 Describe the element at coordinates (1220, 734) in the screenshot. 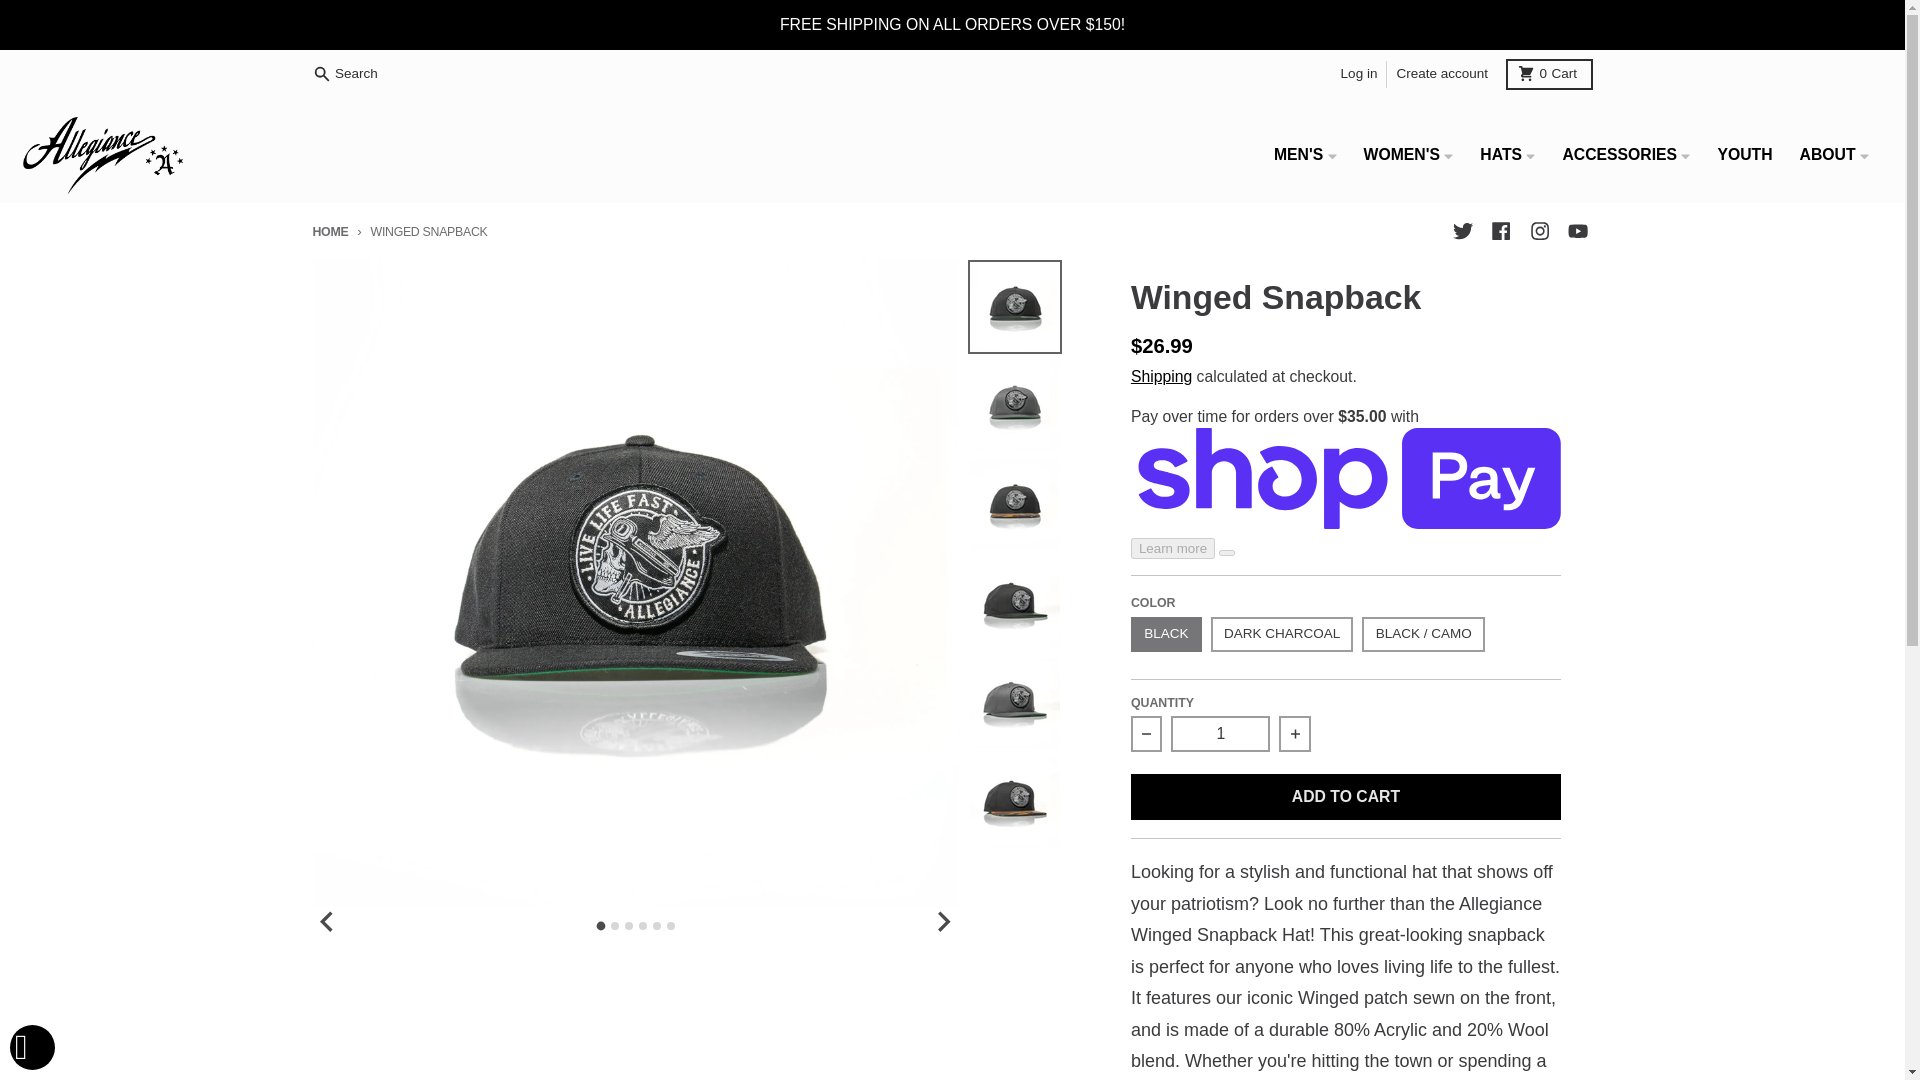

I see `Black` at that location.